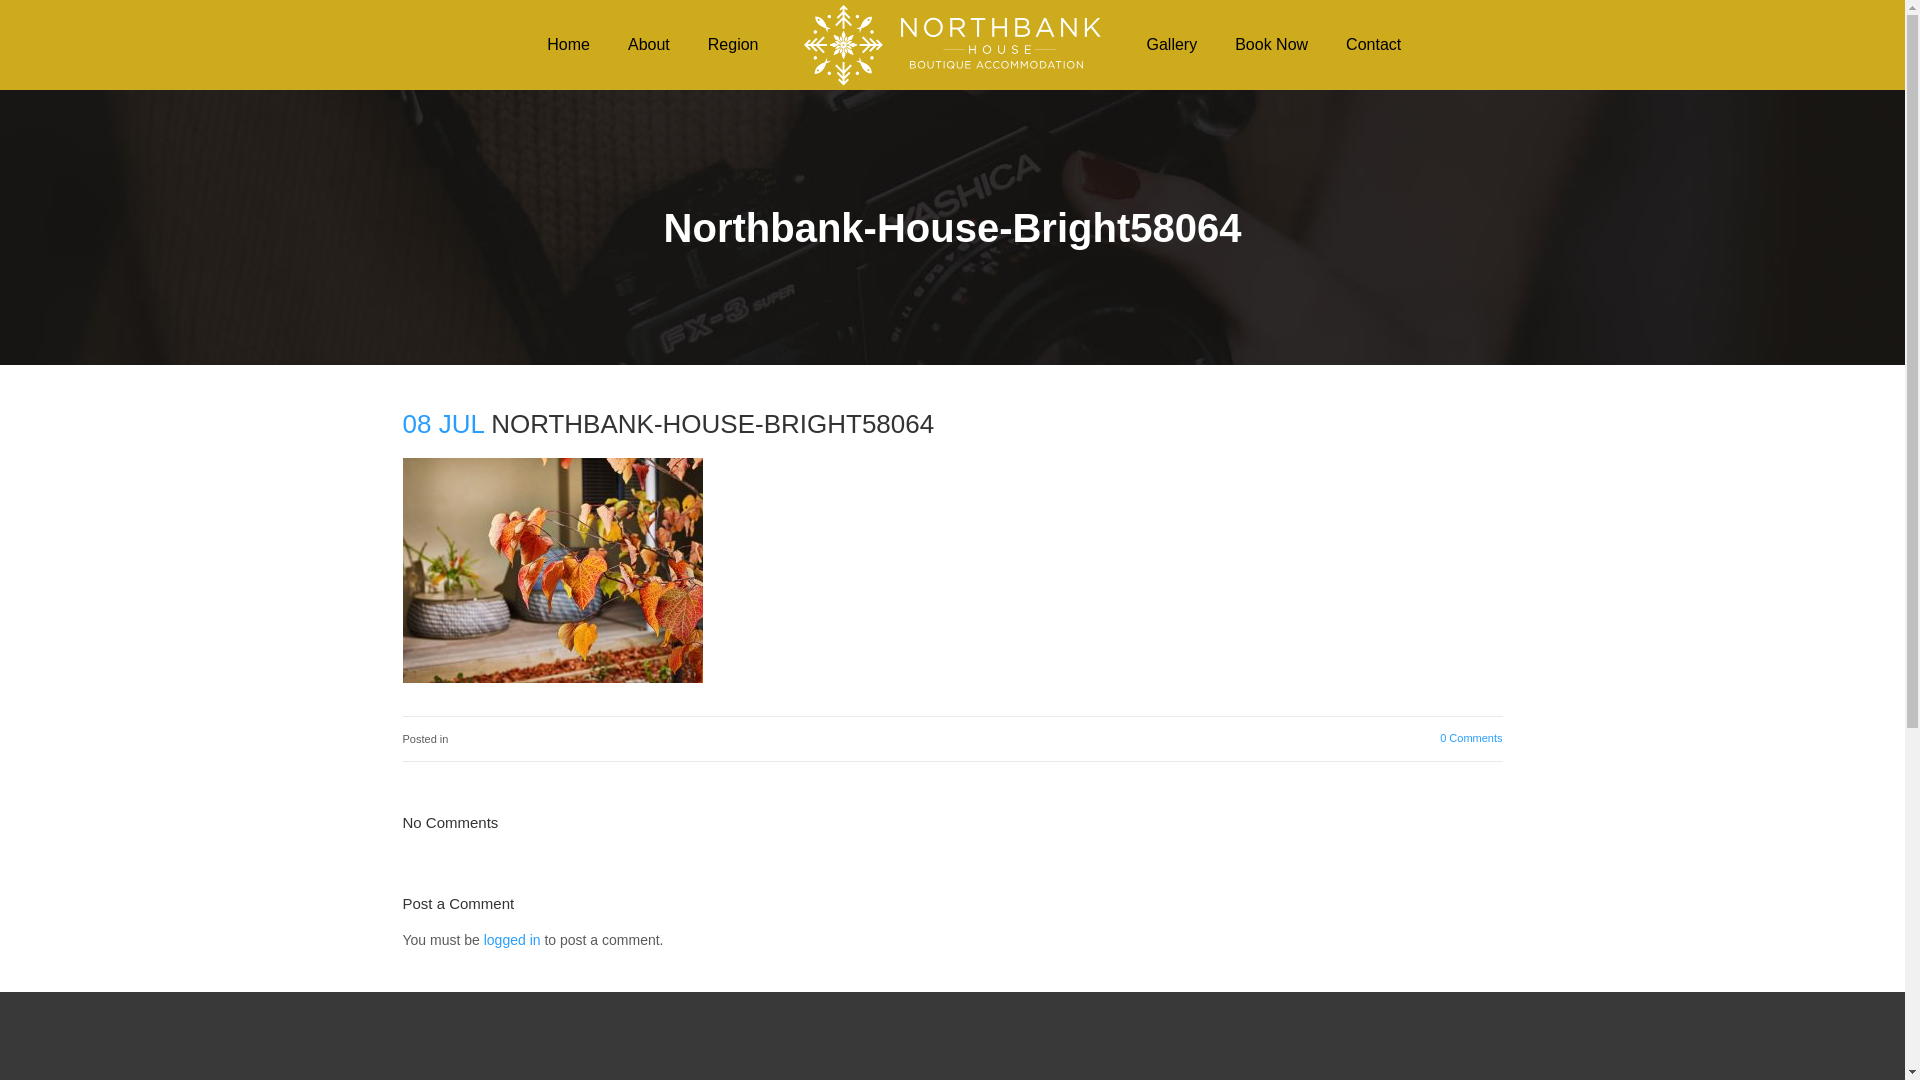  What do you see at coordinates (649, 45) in the screenshot?
I see `About` at bounding box center [649, 45].